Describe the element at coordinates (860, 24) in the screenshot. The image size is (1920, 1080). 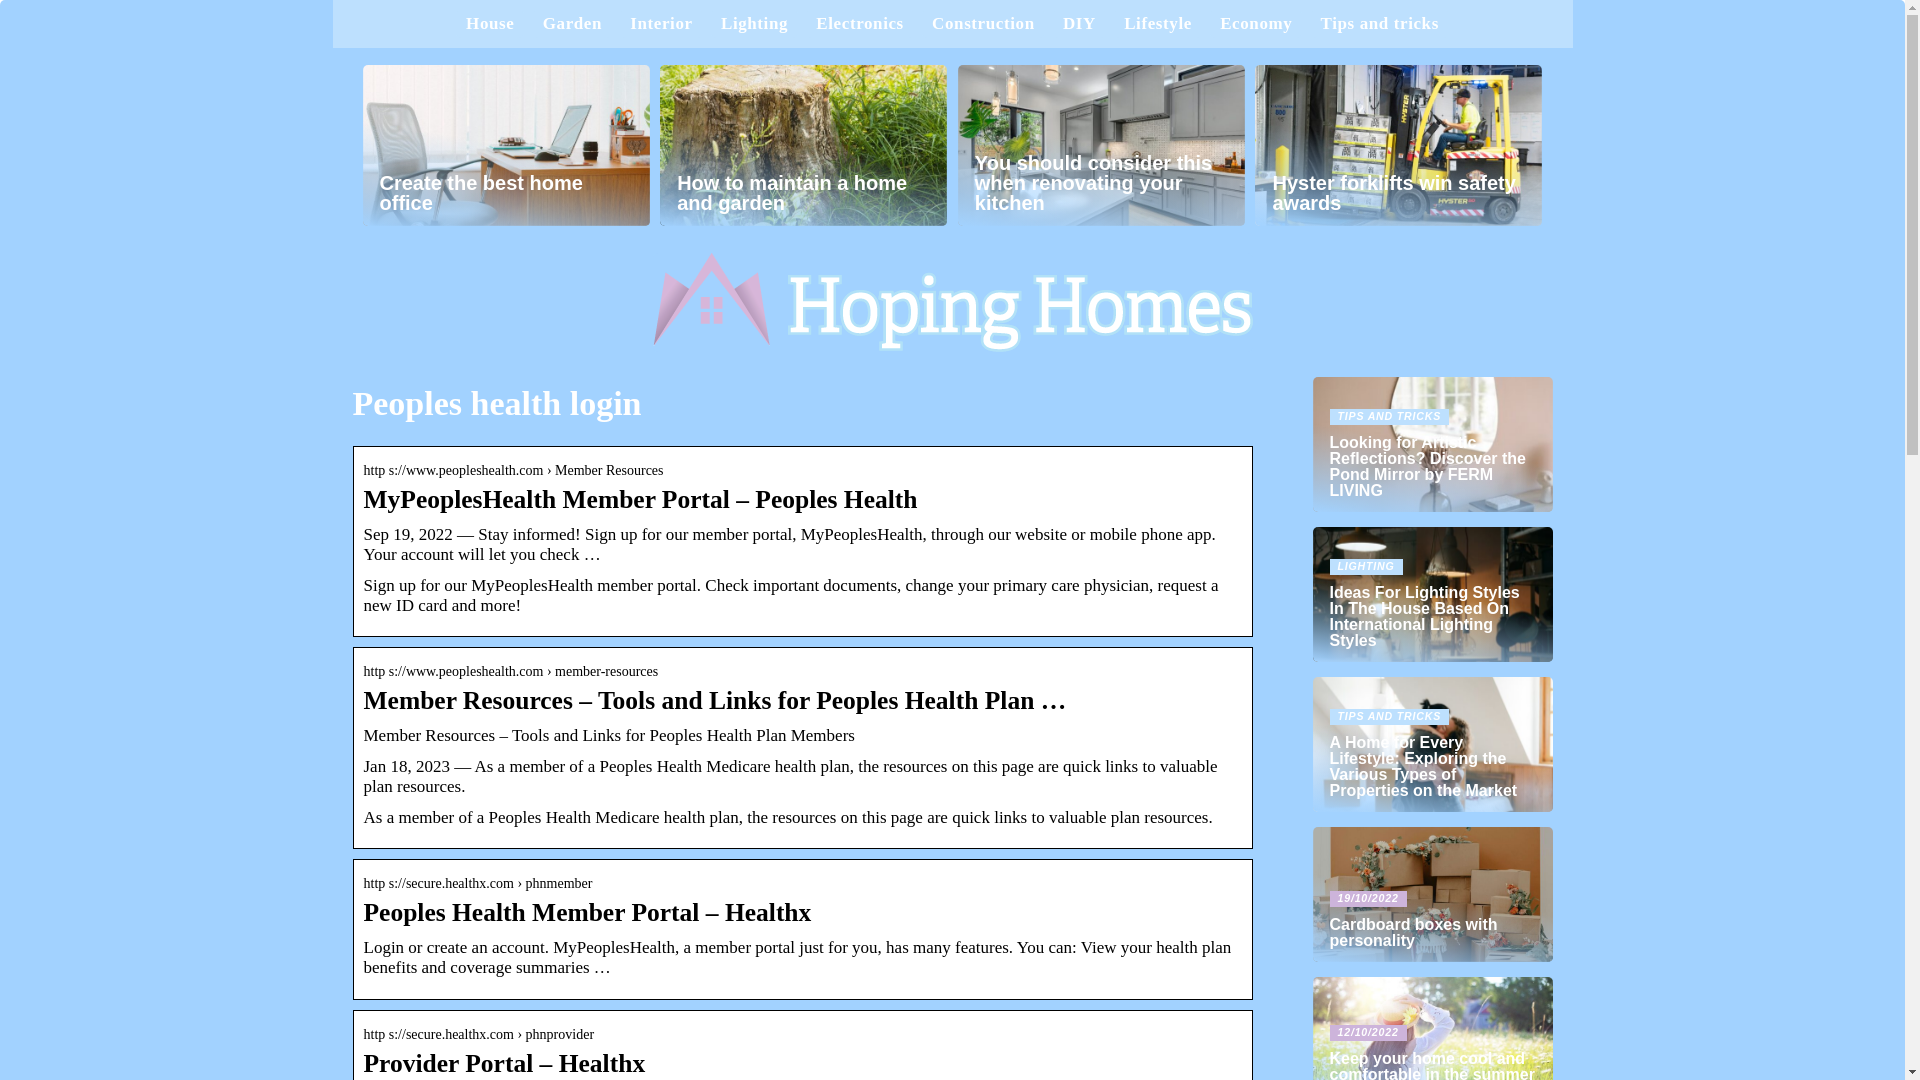
I see `Electronics` at that location.